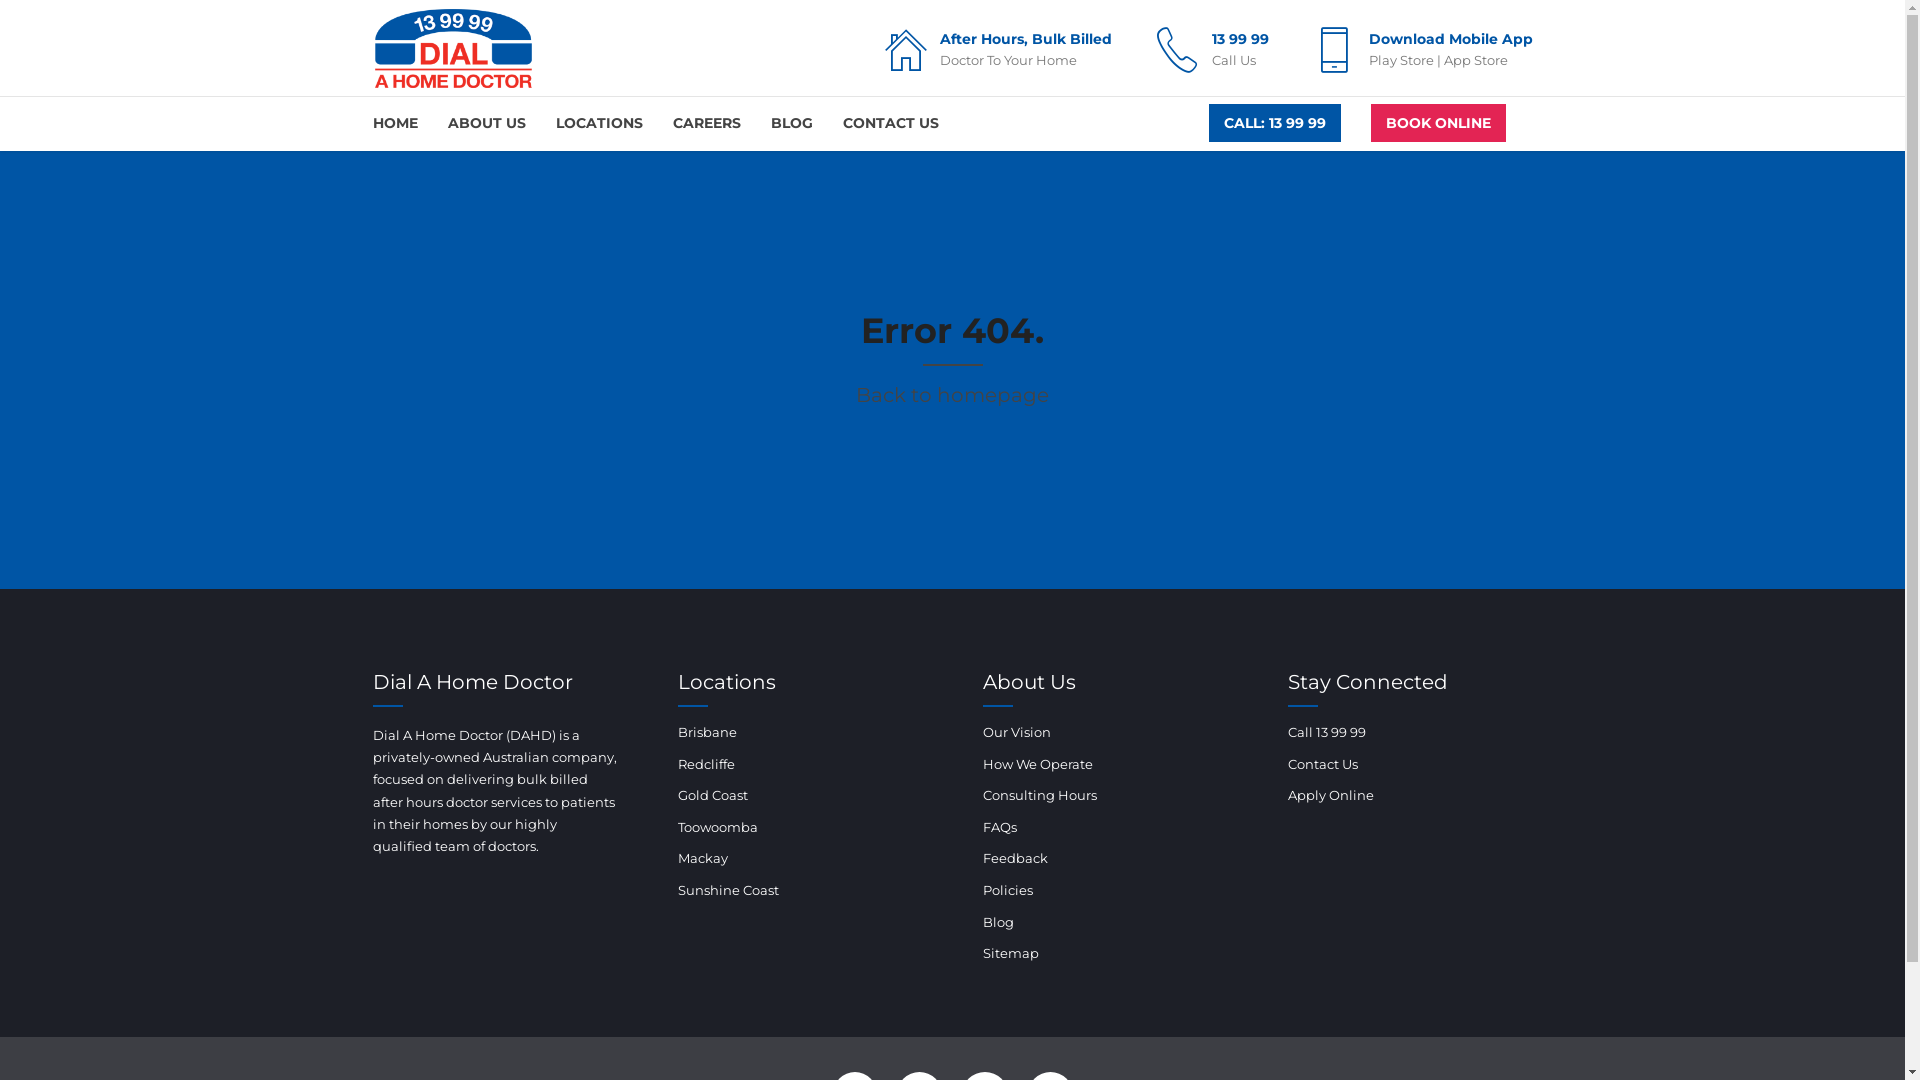 This screenshot has width=1920, height=1080. What do you see at coordinates (1039, 795) in the screenshot?
I see `Consulting Hours` at bounding box center [1039, 795].